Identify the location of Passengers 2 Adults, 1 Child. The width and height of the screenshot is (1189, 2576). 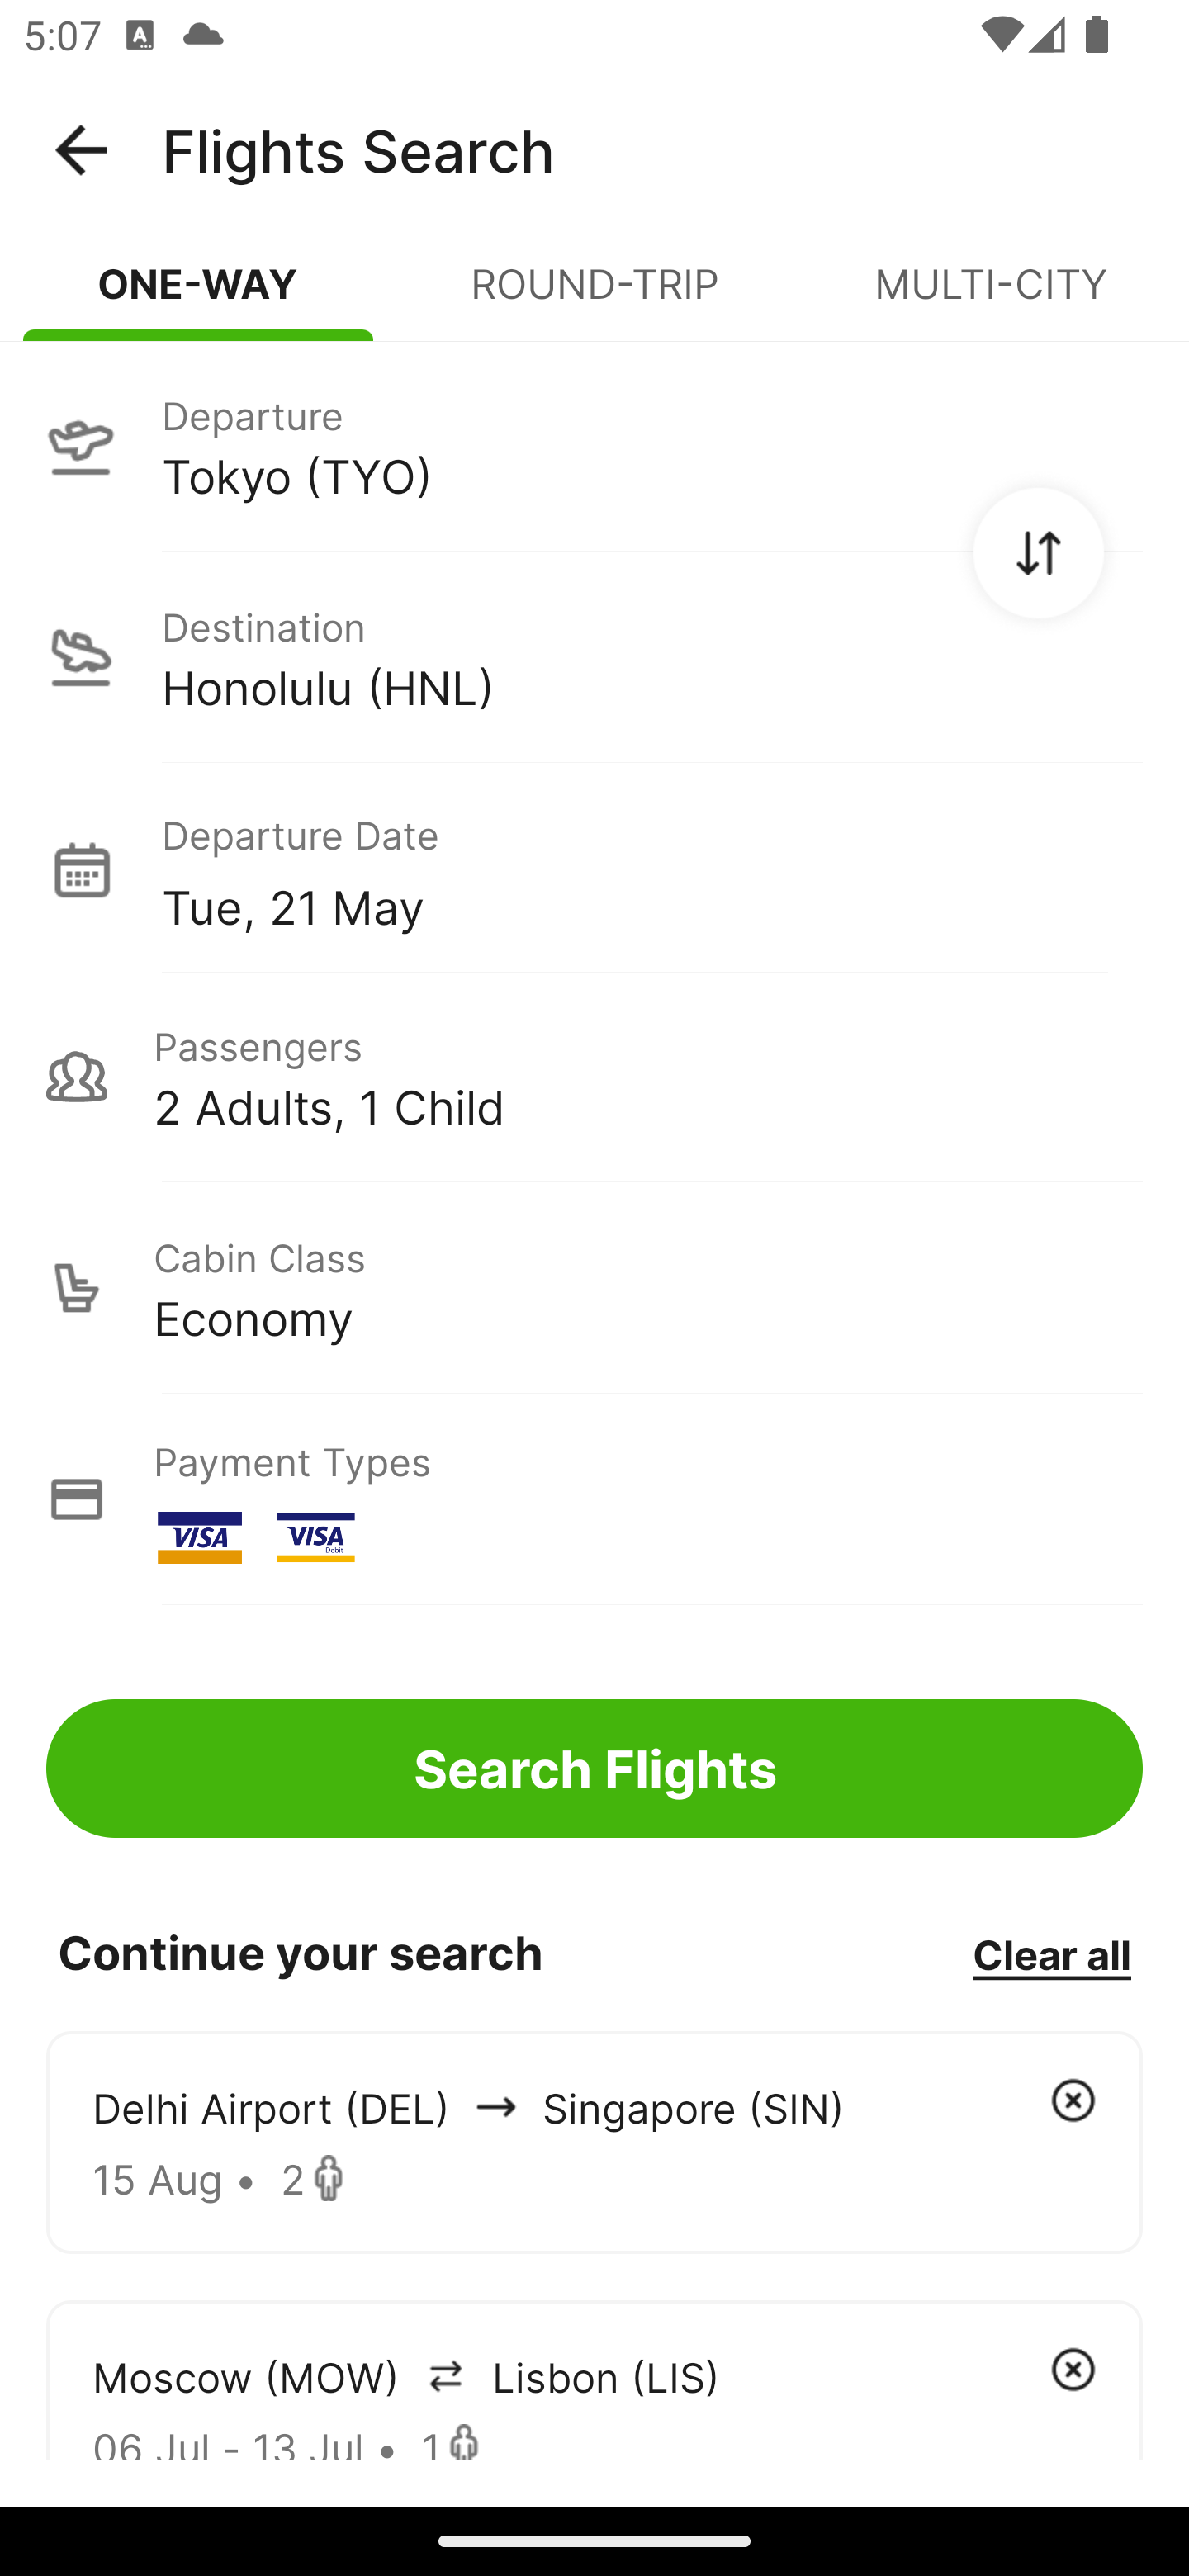
(594, 1077).